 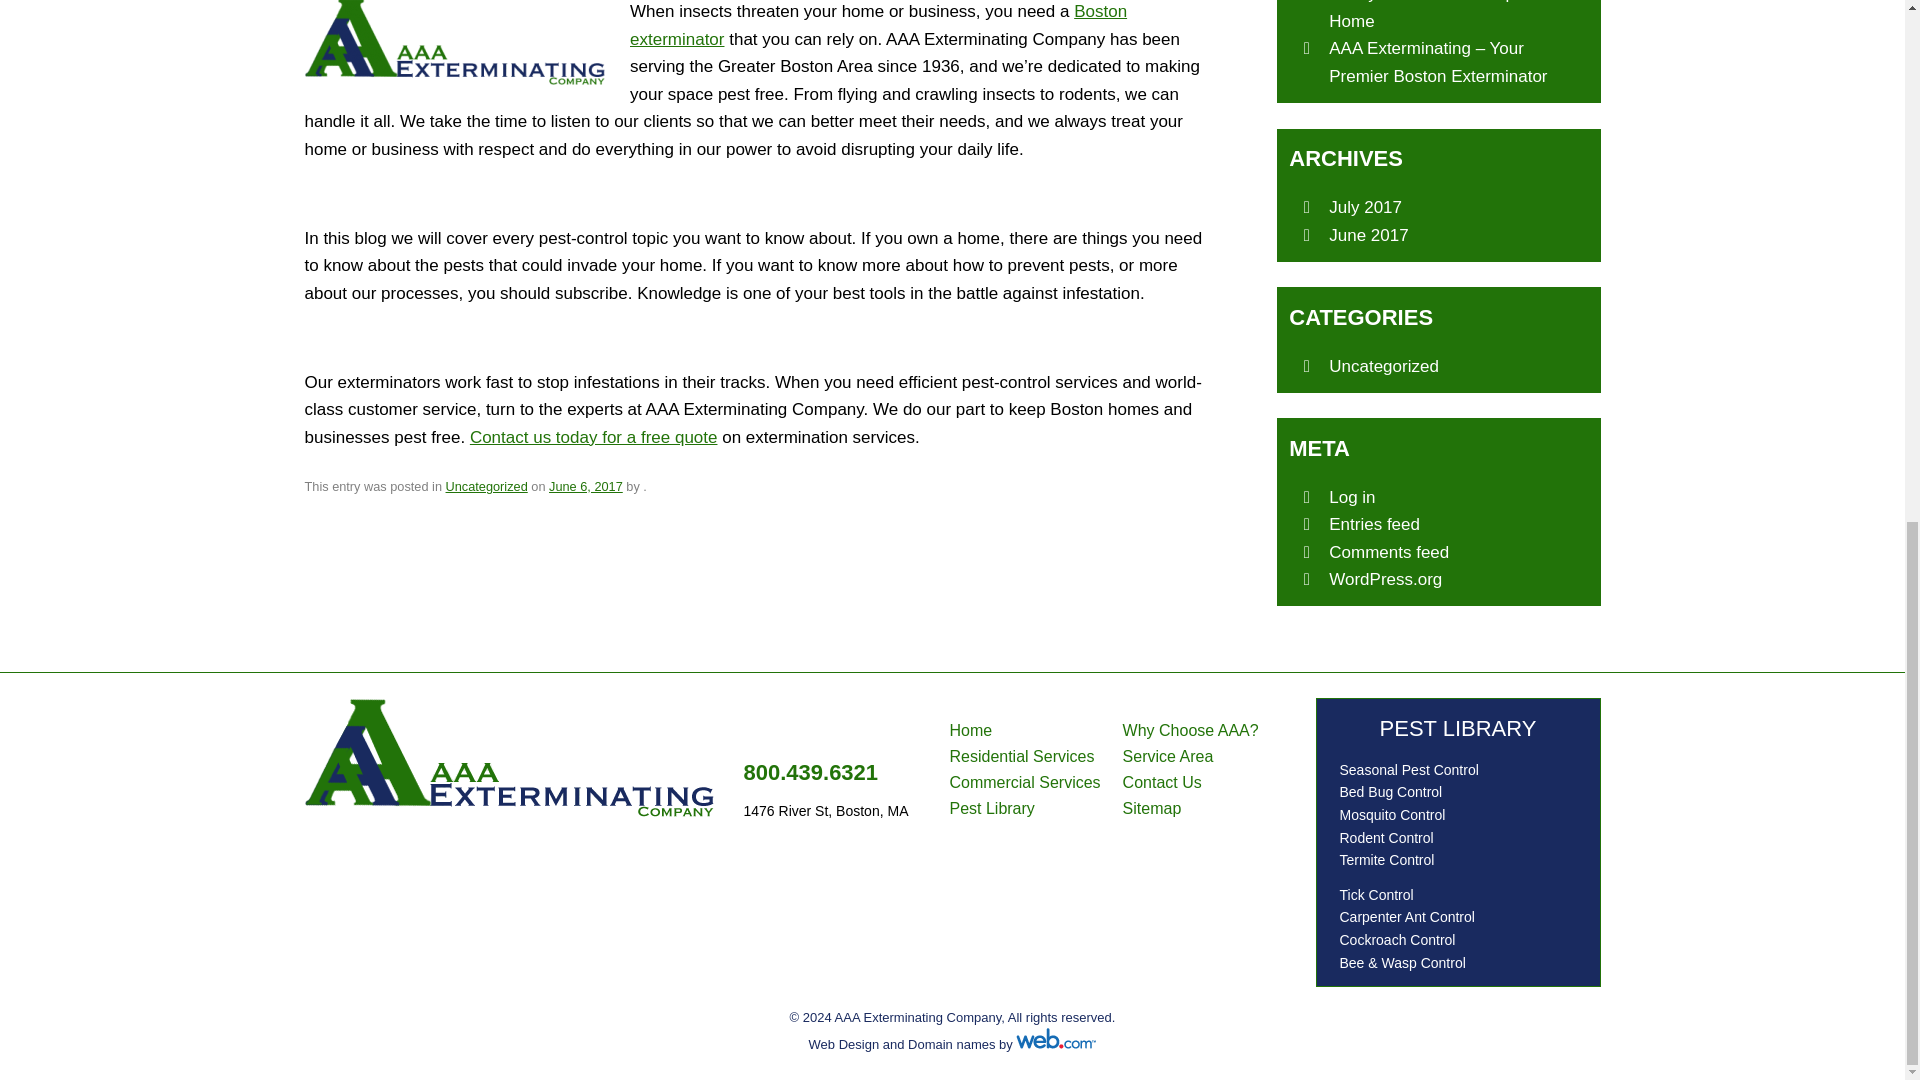 I want to click on Service Area, so click(x=1168, y=756).